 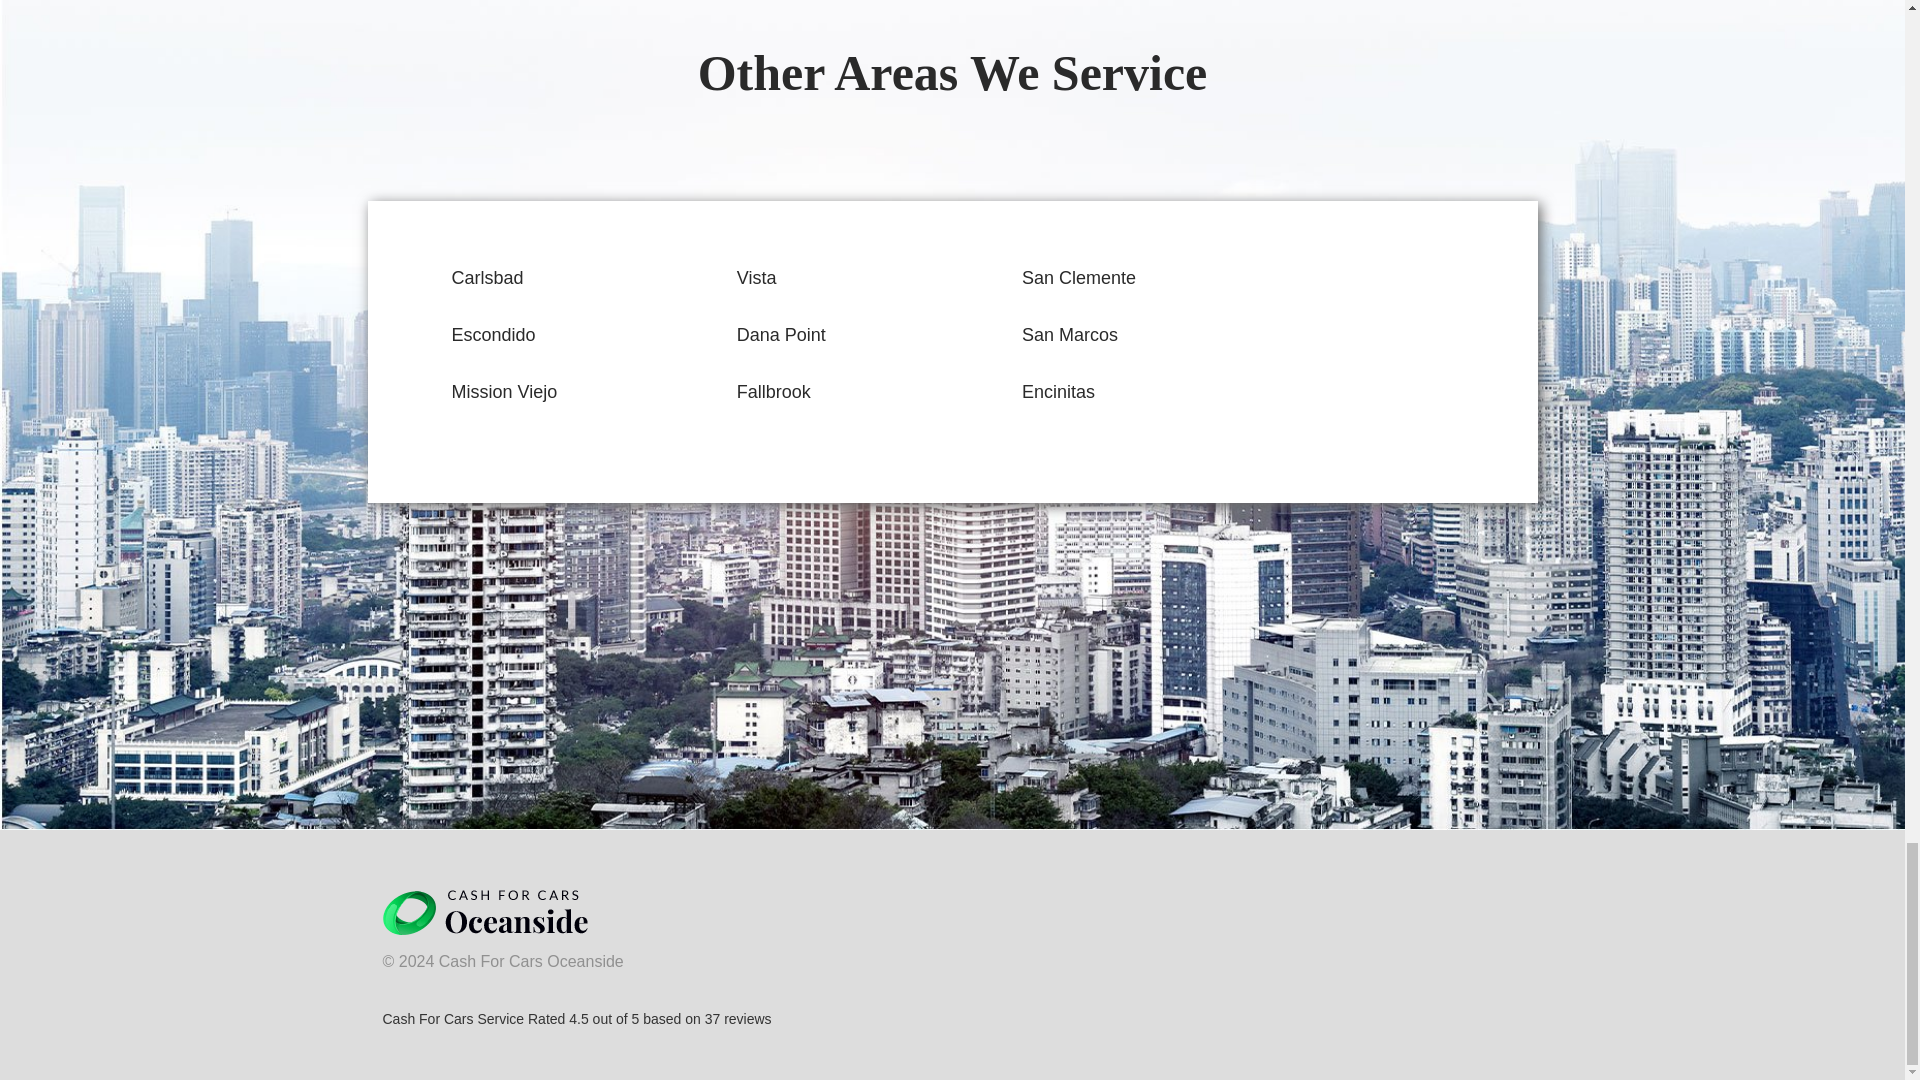 What do you see at coordinates (488, 278) in the screenshot?
I see `Carlsbad` at bounding box center [488, 278].